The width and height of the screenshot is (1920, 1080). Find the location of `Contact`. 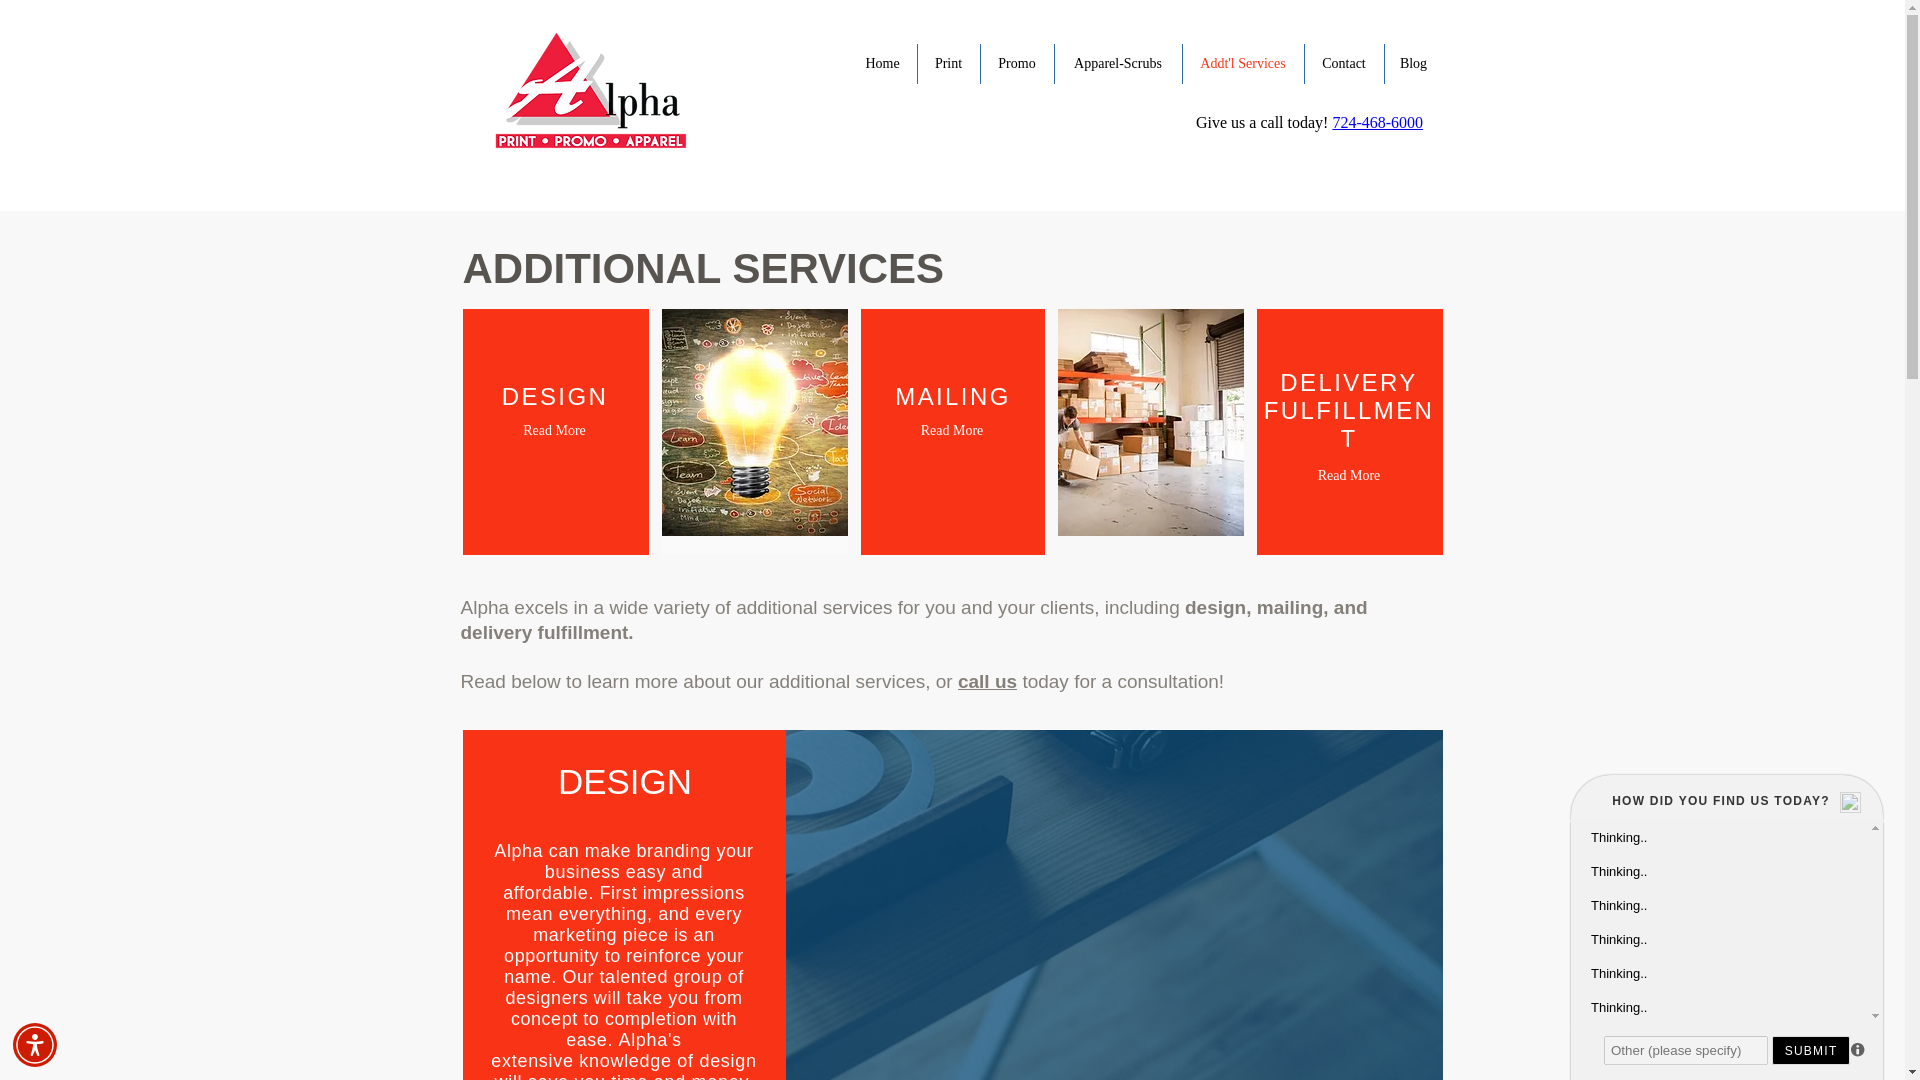

Contact is located at coordinates (1342, 64).